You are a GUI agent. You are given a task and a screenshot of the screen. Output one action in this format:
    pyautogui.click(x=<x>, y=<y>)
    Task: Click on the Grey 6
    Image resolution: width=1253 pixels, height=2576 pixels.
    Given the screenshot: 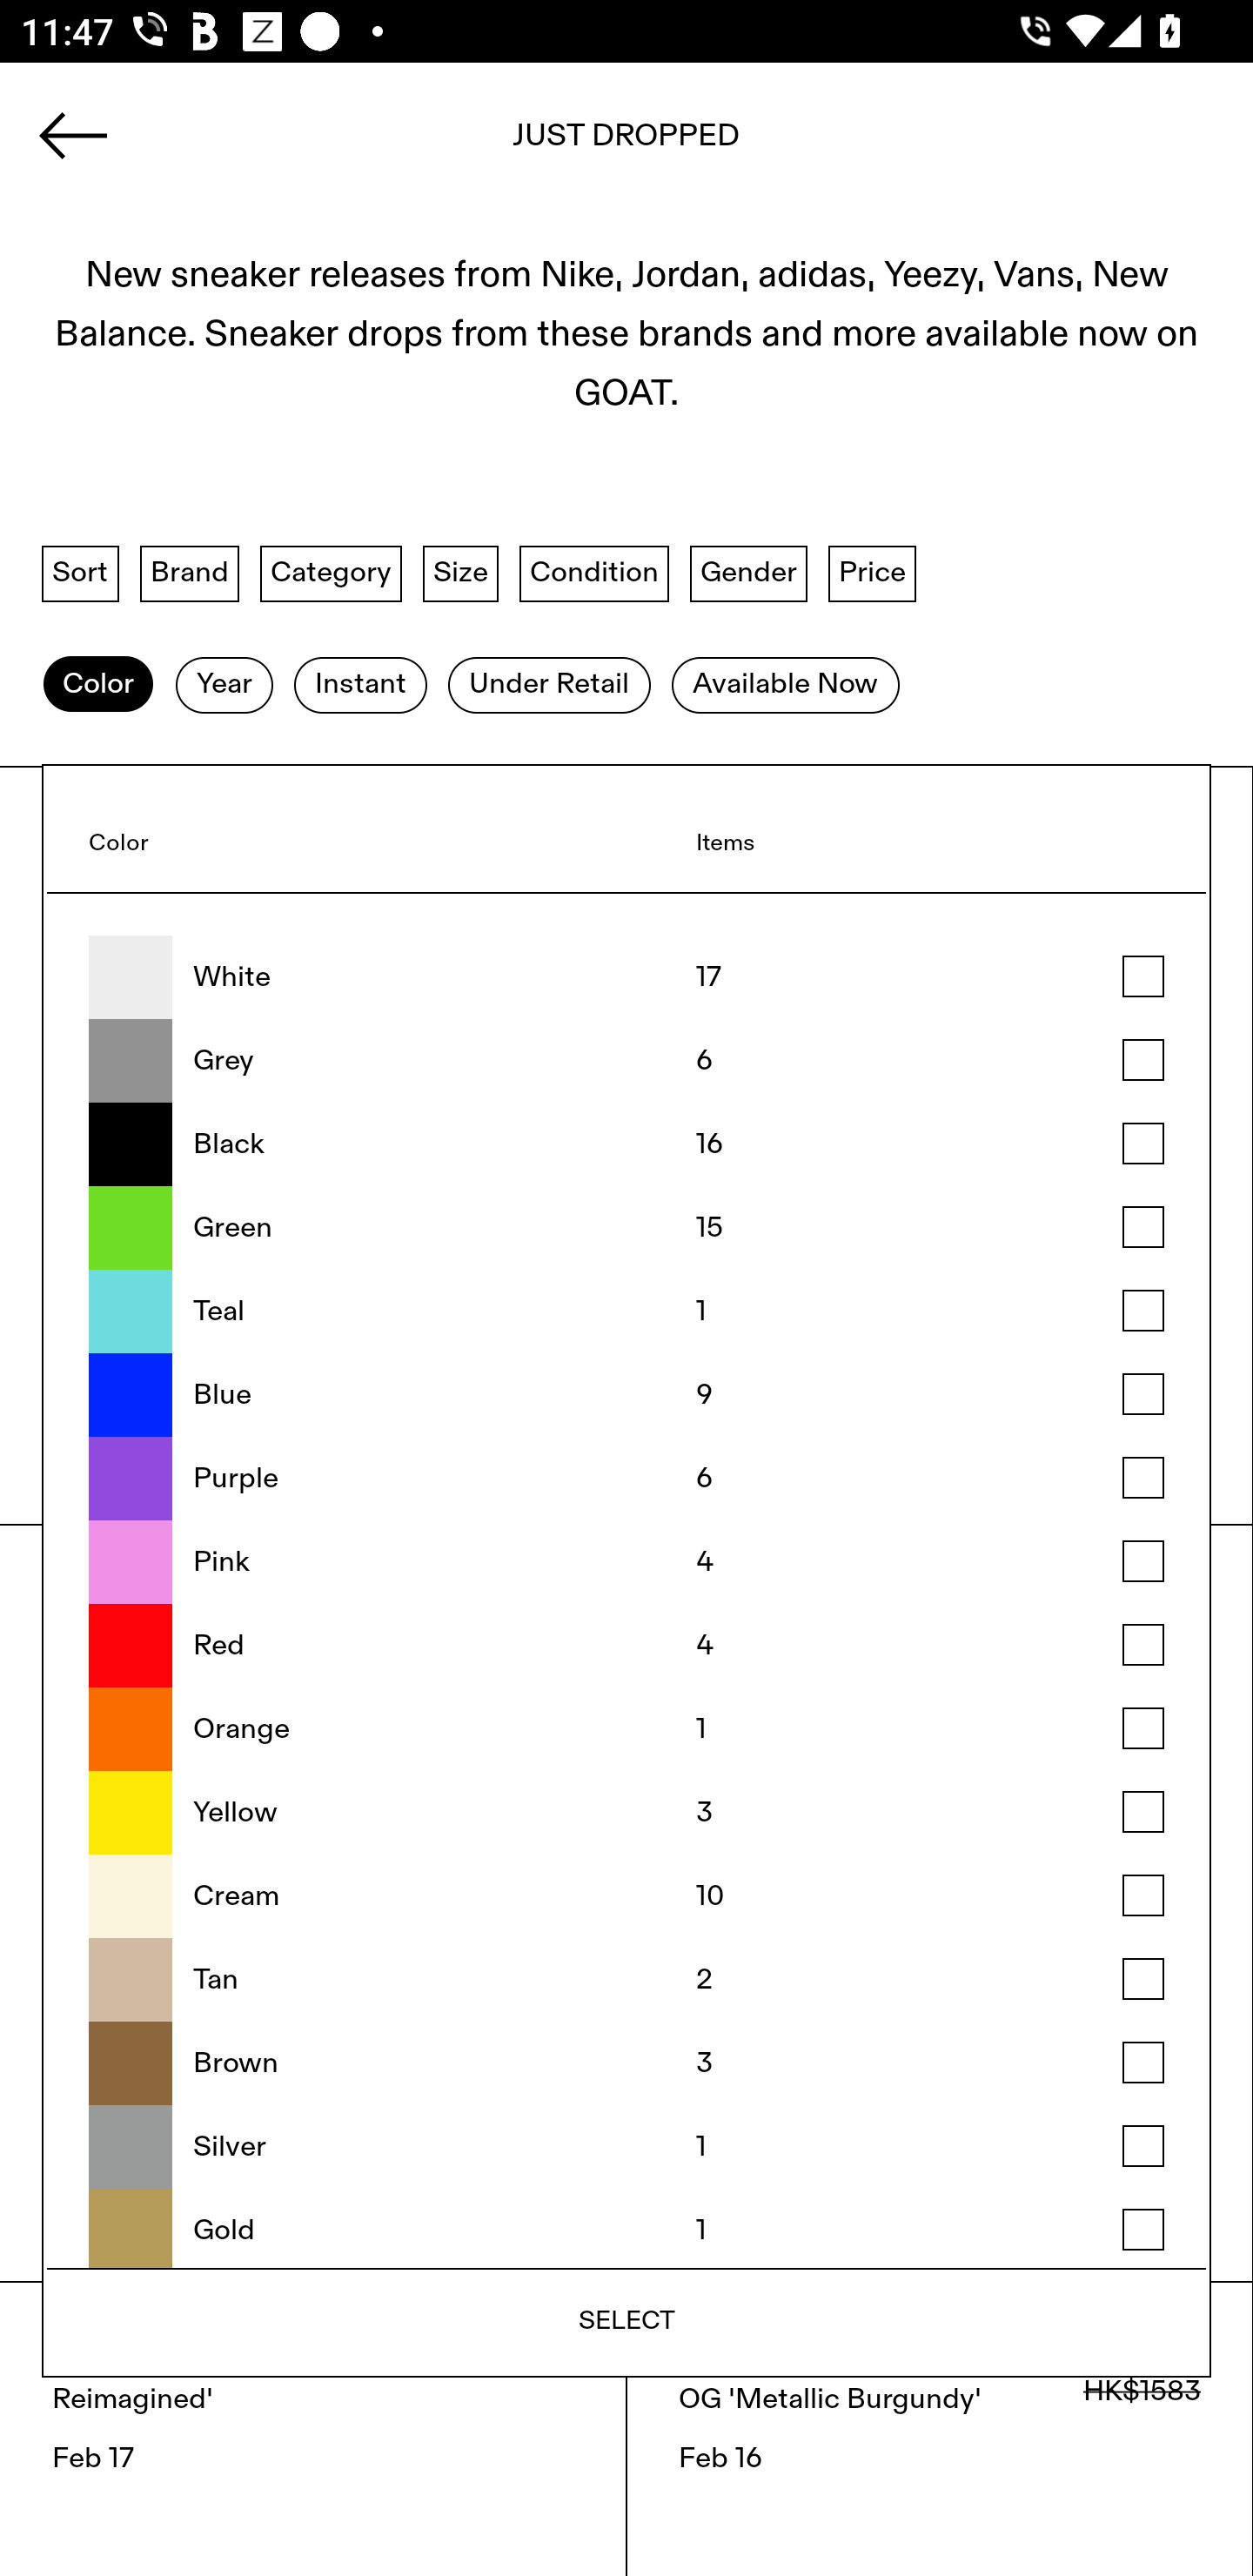 What is the action you would take?
    pyautogui.click(x=626, y=1061)
    